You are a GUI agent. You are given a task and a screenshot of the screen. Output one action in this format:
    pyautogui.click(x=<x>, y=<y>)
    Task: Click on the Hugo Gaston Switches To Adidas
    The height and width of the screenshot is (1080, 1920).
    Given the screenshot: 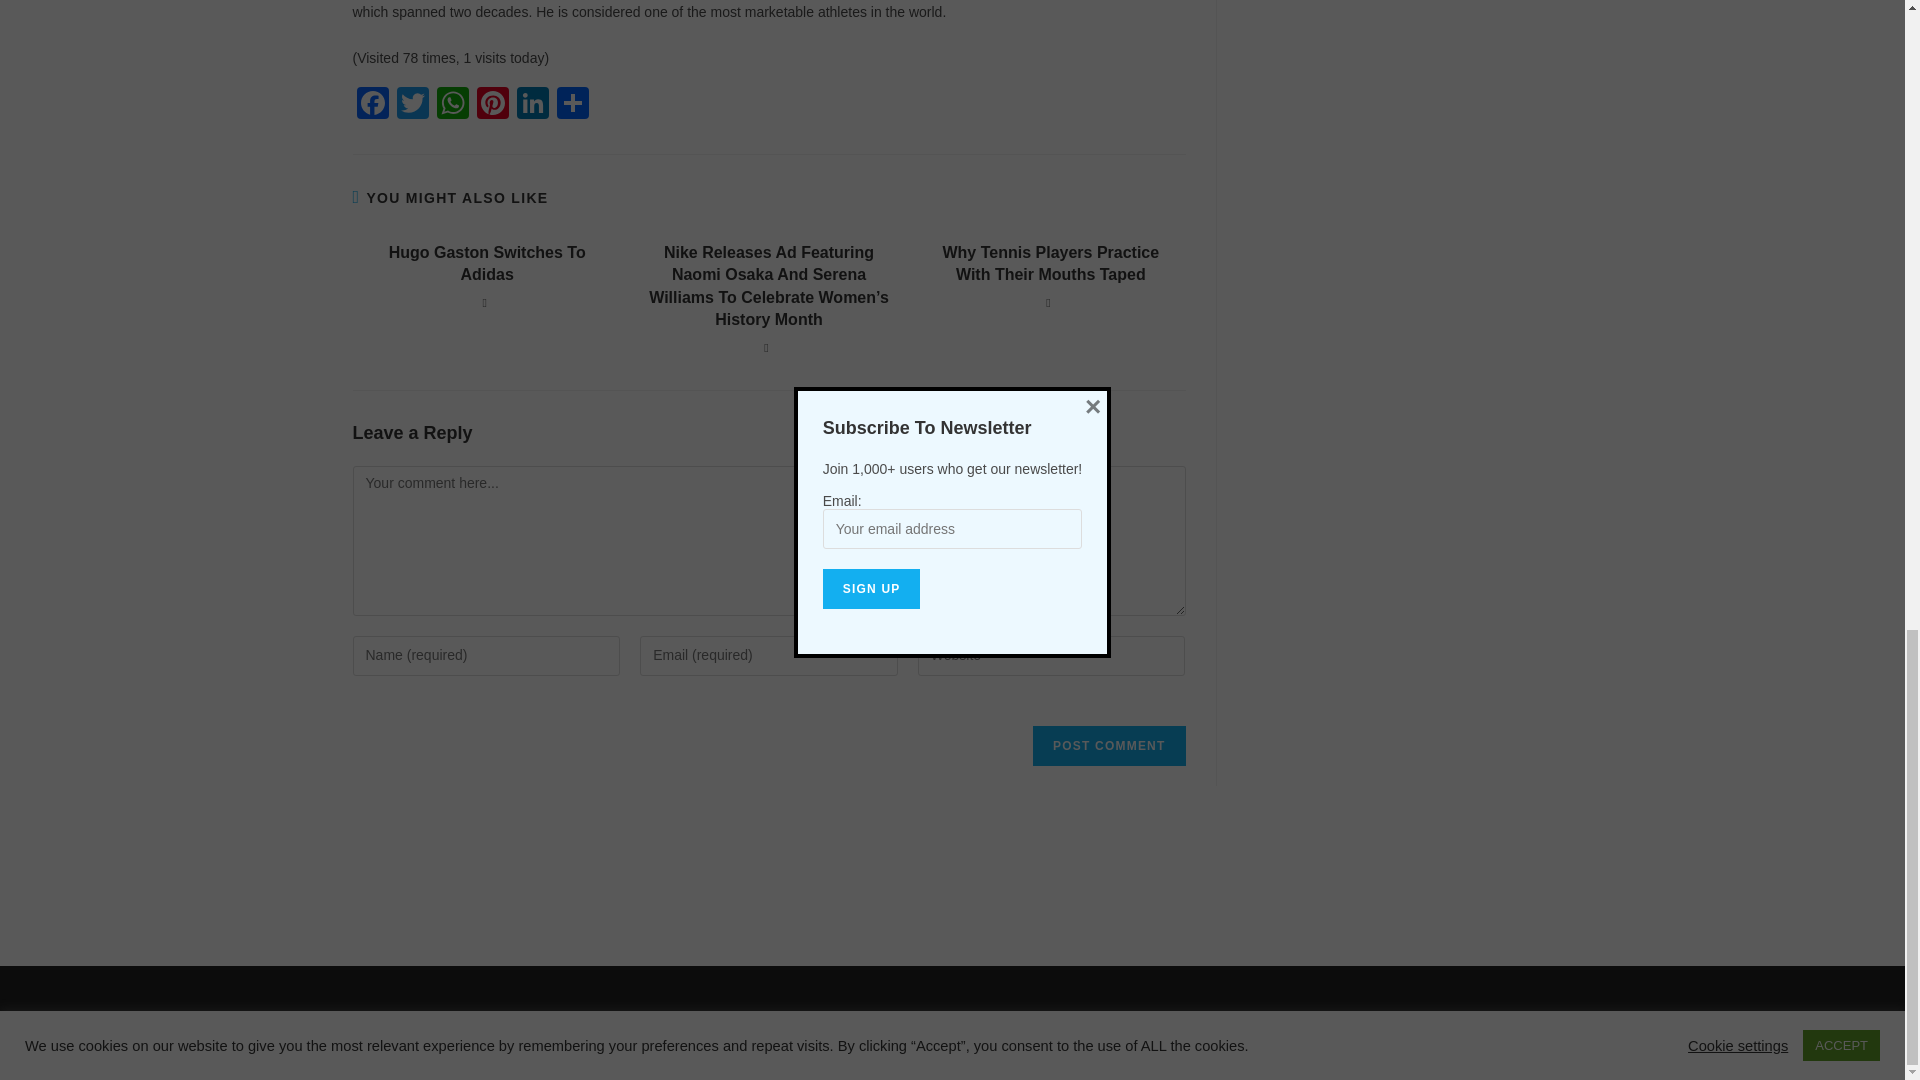 What is the action you would take?
    pyautogui.click(x=486, y=264)
    